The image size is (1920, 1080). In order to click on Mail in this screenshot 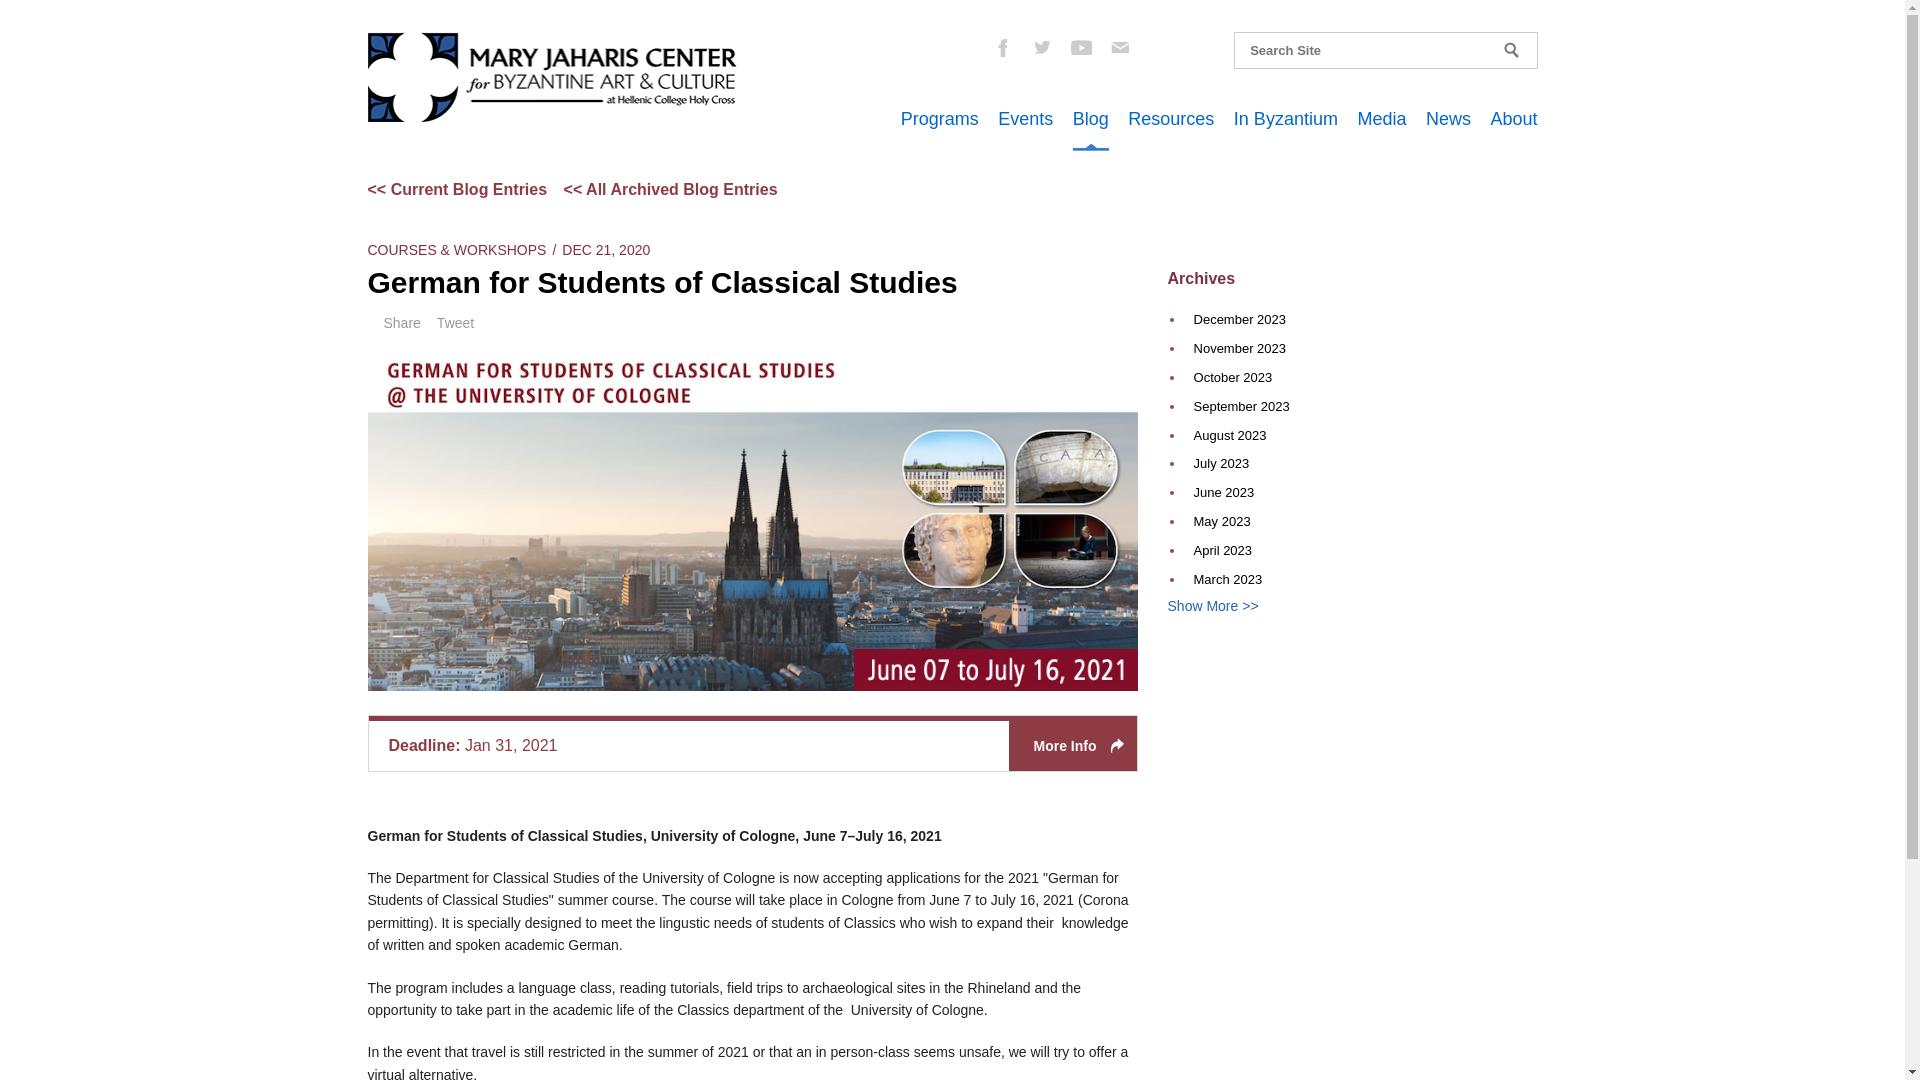, I will do `click(1119, 46)`.